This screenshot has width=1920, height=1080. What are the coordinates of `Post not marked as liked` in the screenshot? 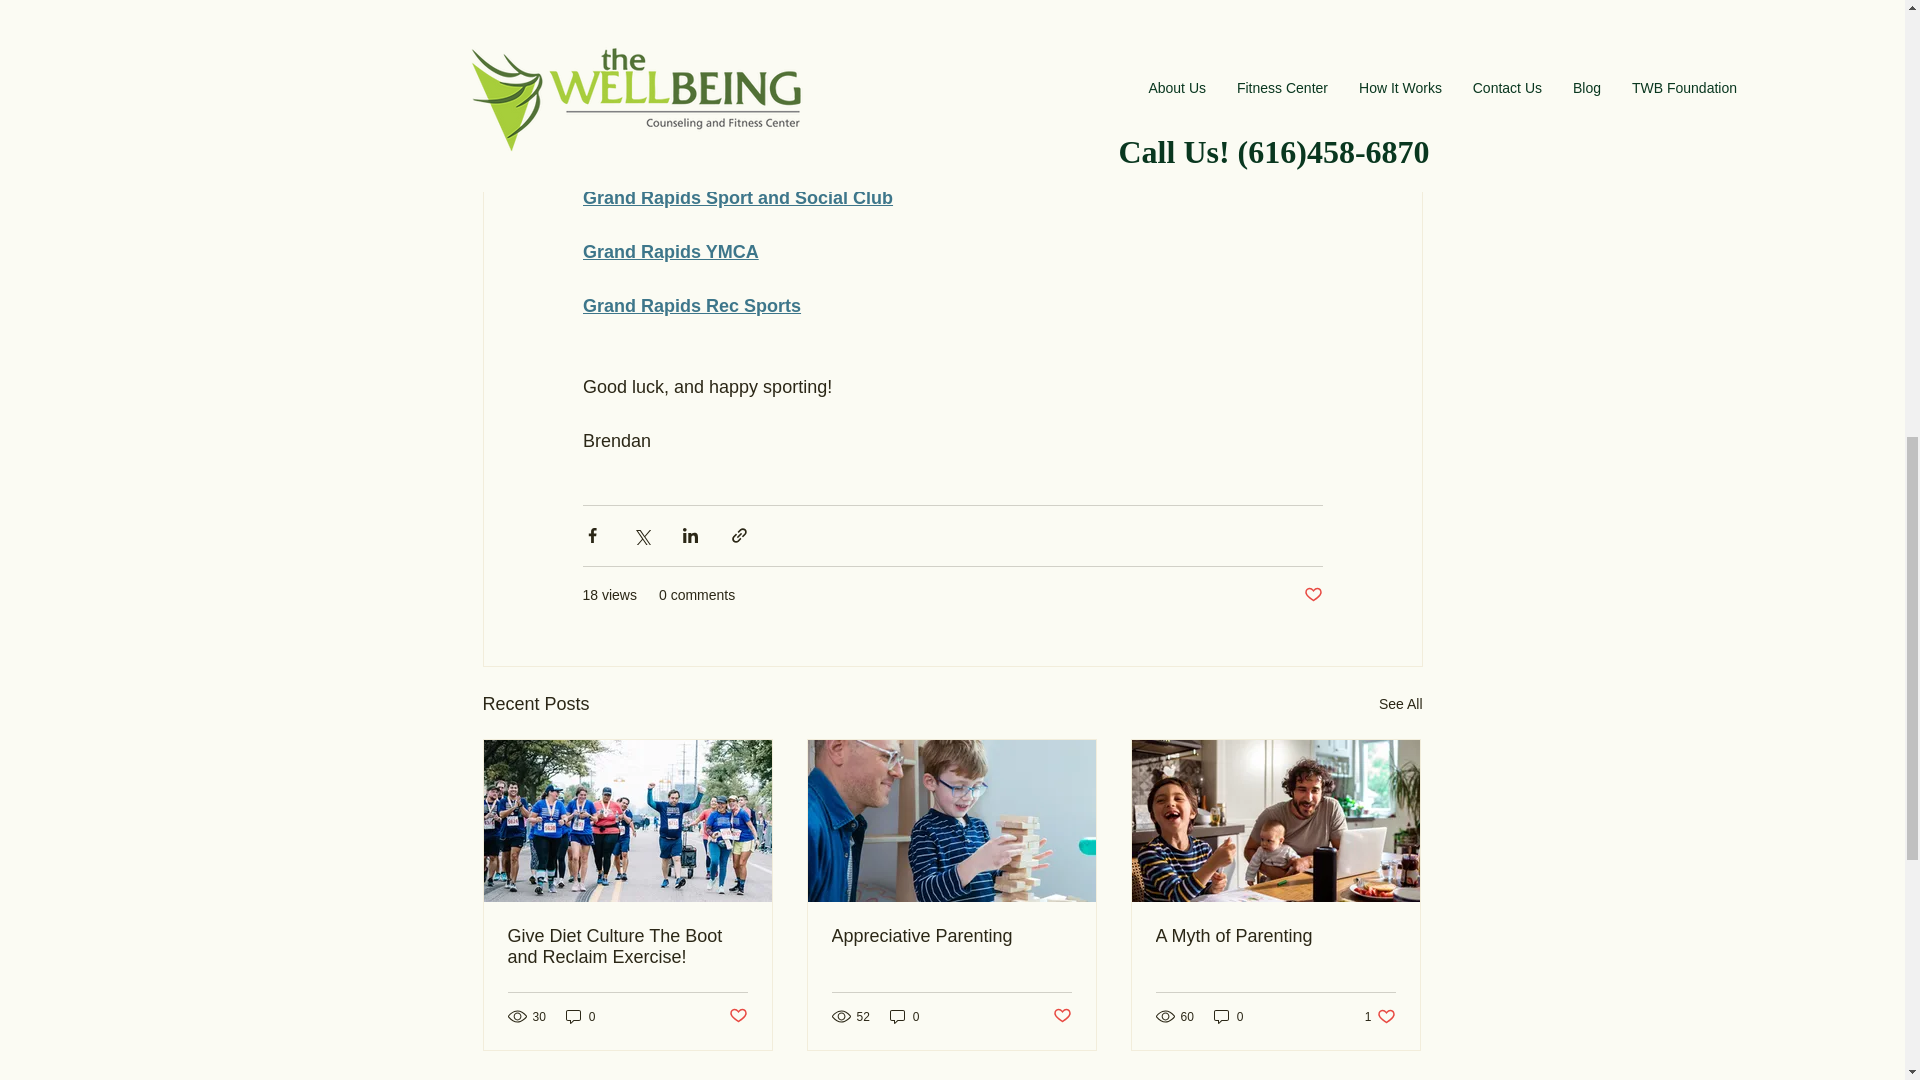 It's located at (628, 946).